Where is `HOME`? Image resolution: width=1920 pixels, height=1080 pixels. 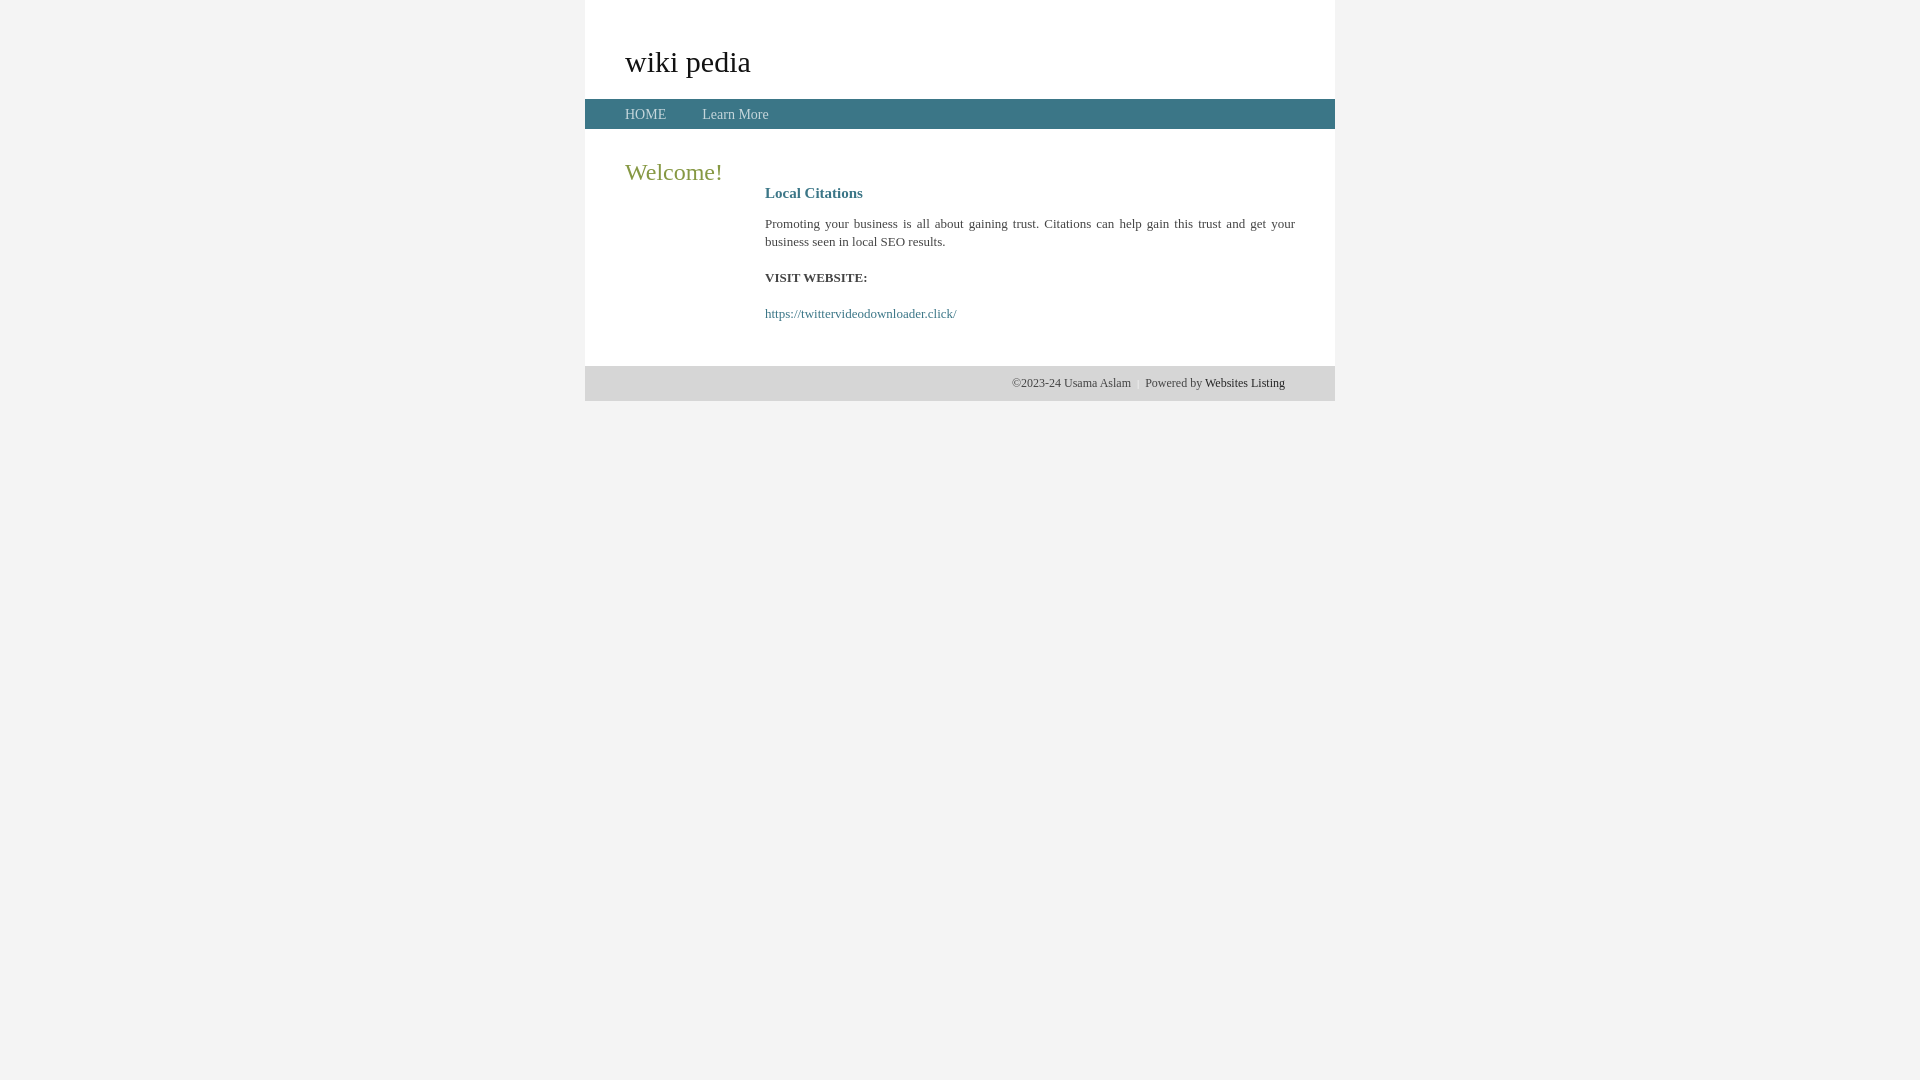
HOME is located at coordinates (646, 114).